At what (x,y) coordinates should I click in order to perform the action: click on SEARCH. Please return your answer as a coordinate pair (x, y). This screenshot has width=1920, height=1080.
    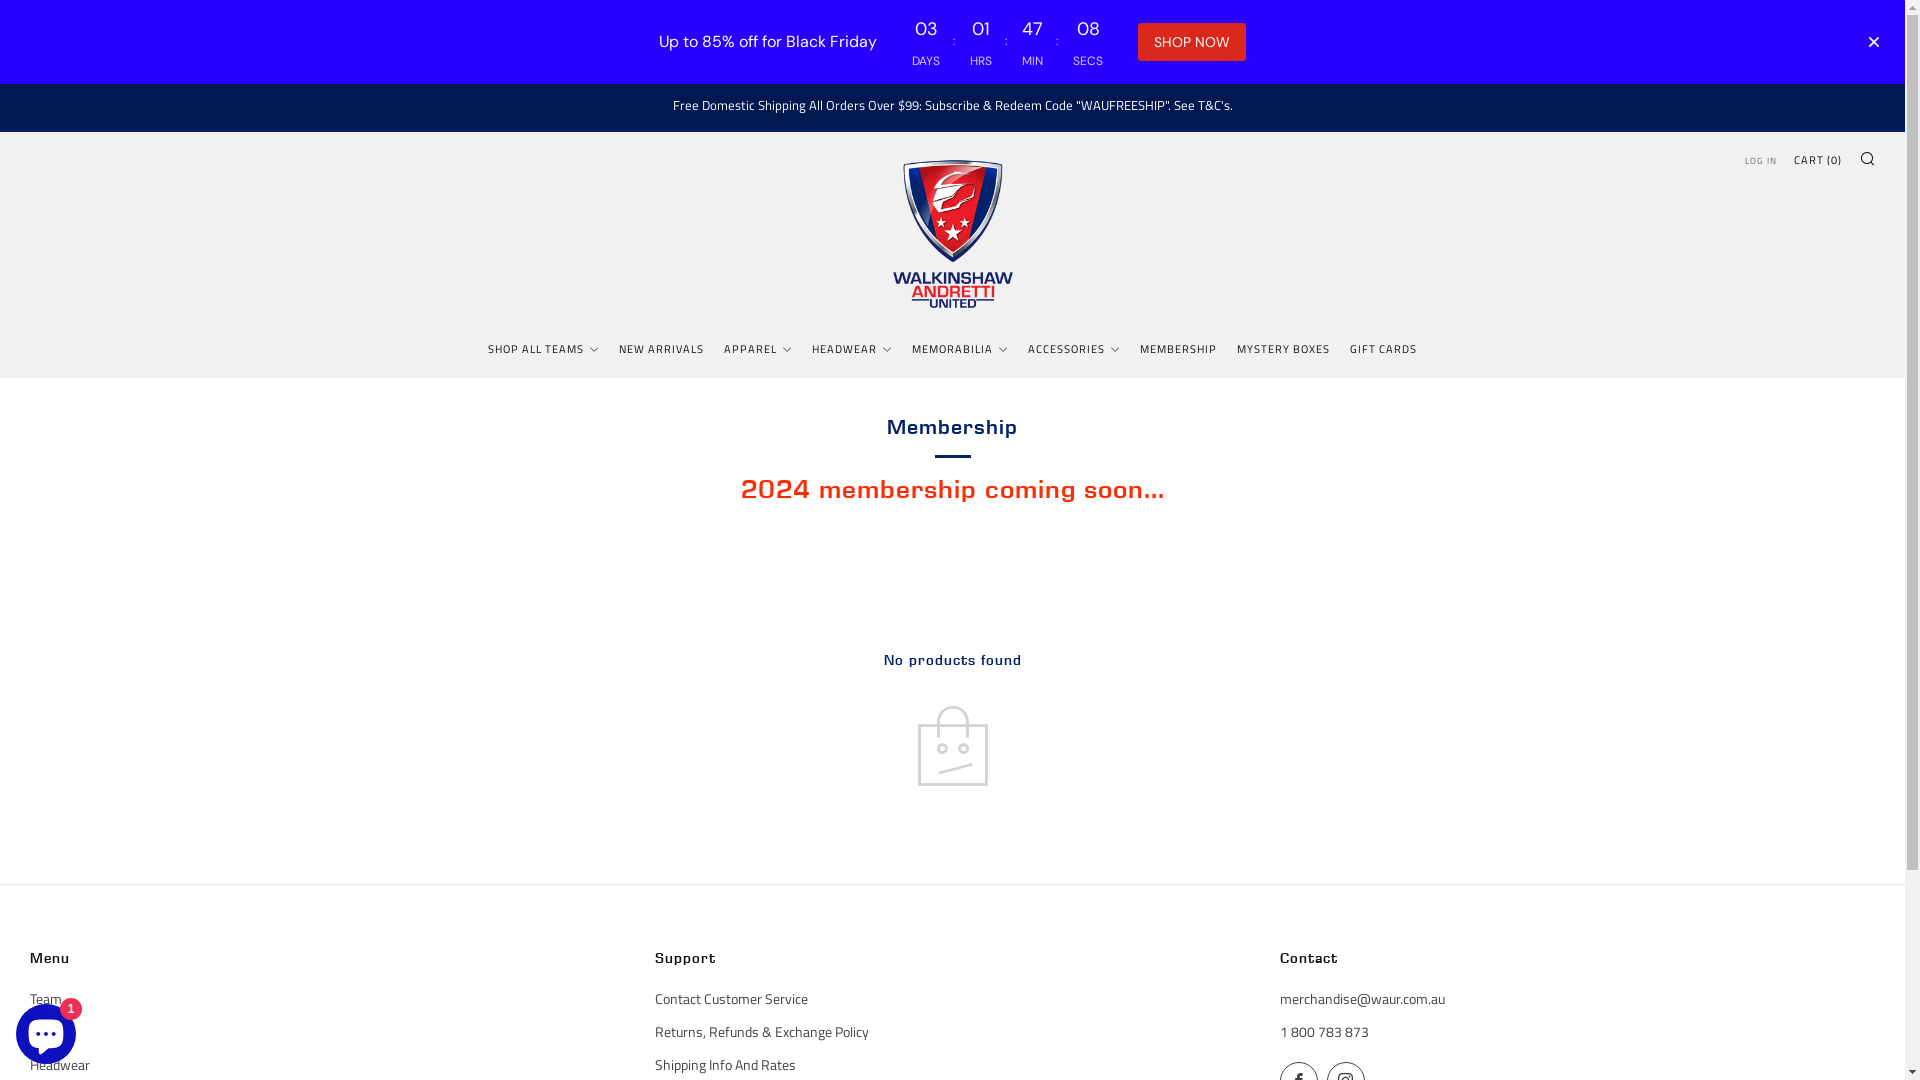
    Looking at the image, I should click on (1867, 158).